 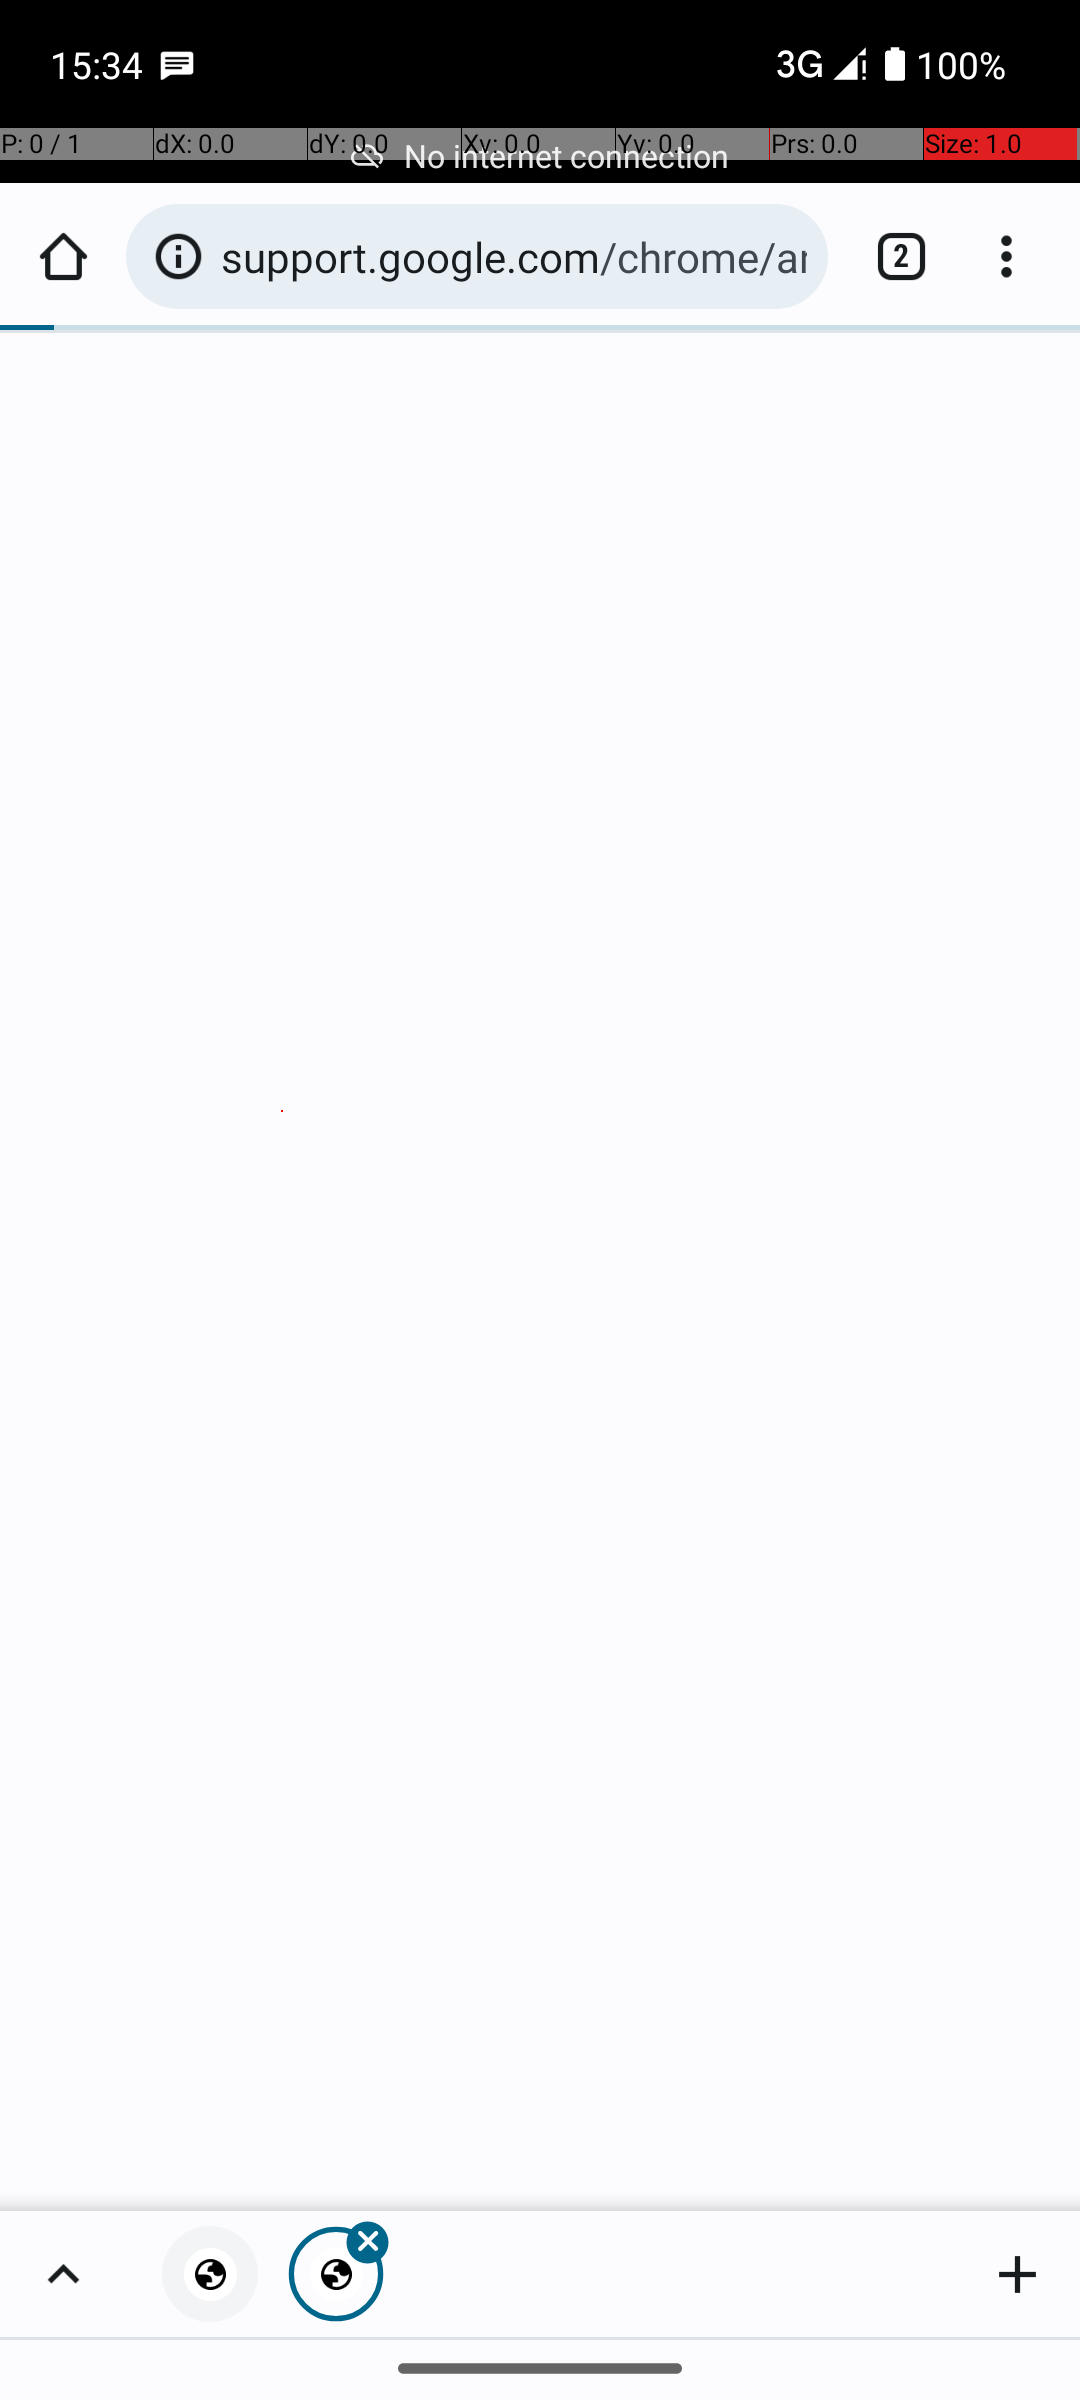 What do you see at coordinates (1017, 2274) in the screenshot?
I see `Add new tab to group` at bounding box center [1017, 2274].